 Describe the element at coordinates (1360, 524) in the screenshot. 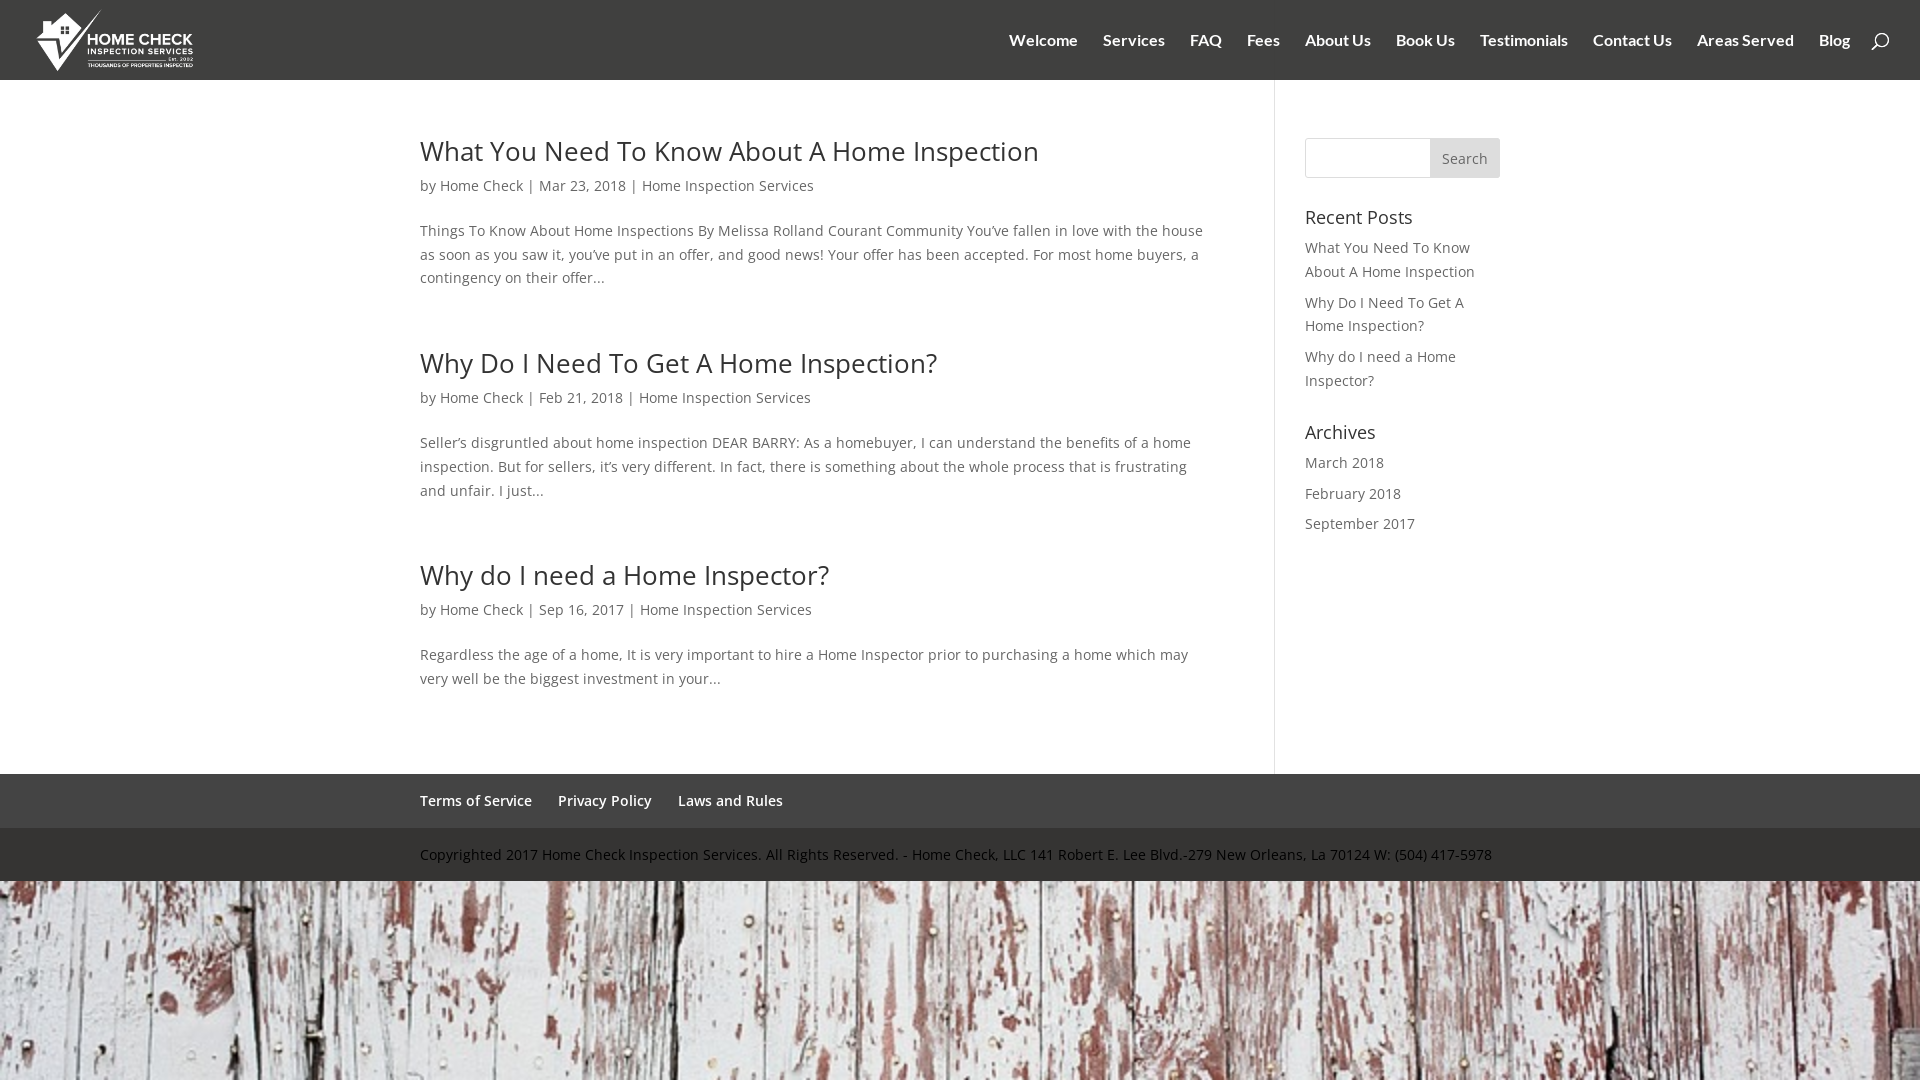

I see `September 2017` at that location.